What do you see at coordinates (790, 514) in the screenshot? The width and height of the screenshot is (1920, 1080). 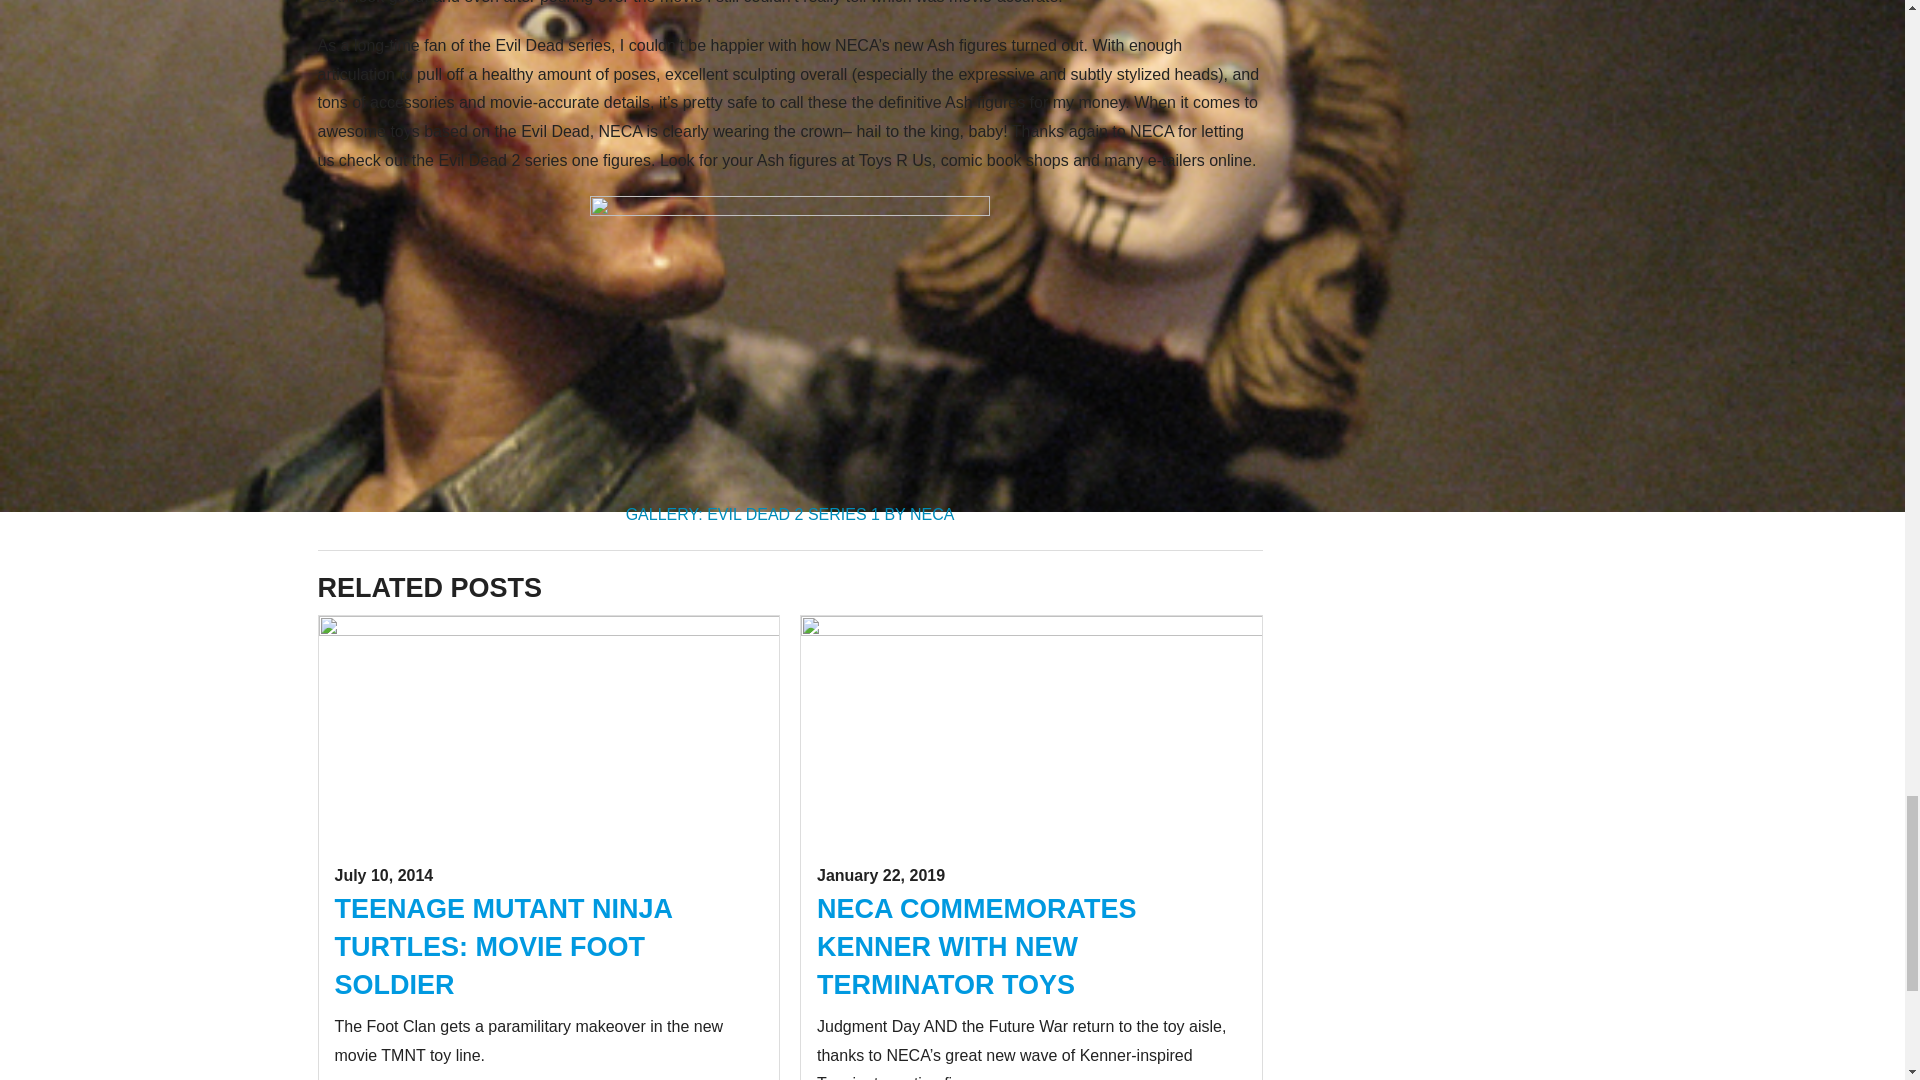 I see `GALLERY: EVIL DEAD 2 SERIES 1 BY NECA` at bounding box center [790, 514].